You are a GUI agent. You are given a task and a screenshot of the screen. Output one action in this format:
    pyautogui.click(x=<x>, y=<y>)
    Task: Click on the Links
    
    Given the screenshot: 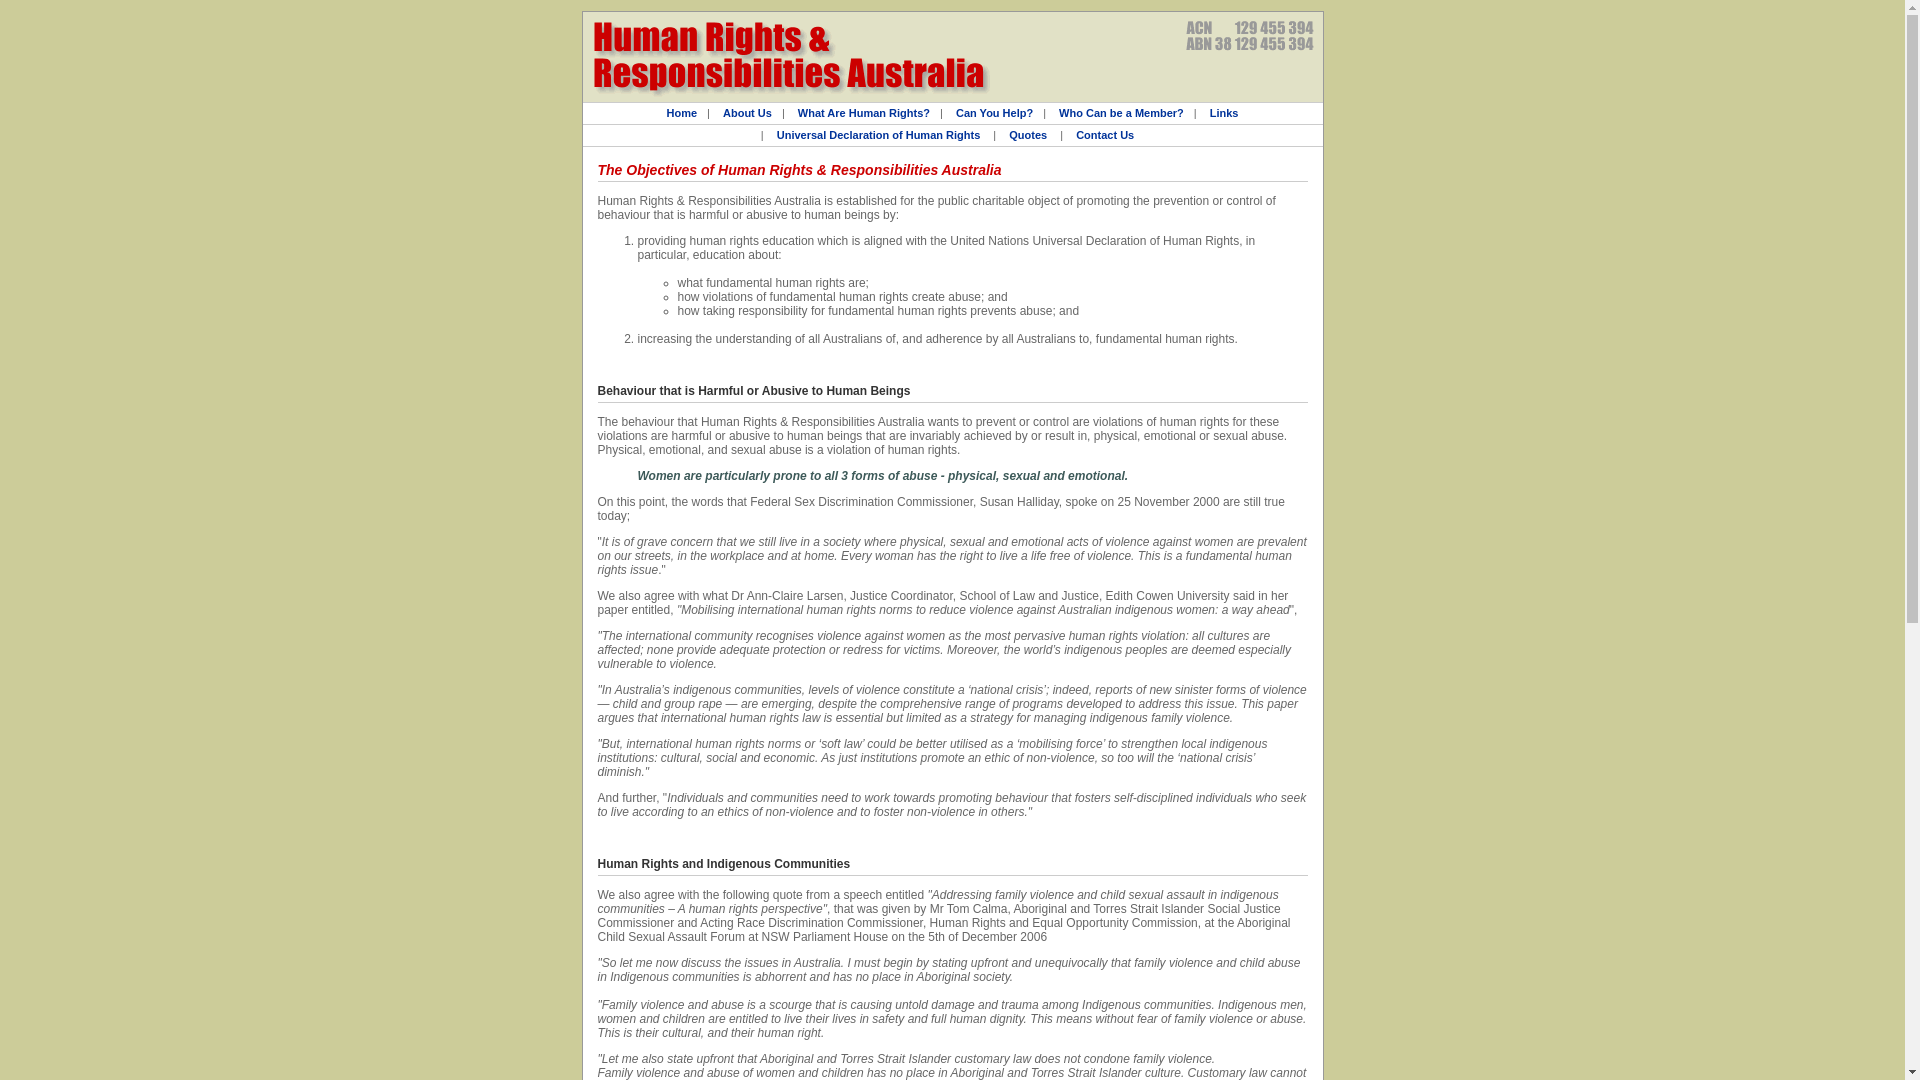 What is the action you would take?
    pyautogui.click(x=1224, y=113)
    